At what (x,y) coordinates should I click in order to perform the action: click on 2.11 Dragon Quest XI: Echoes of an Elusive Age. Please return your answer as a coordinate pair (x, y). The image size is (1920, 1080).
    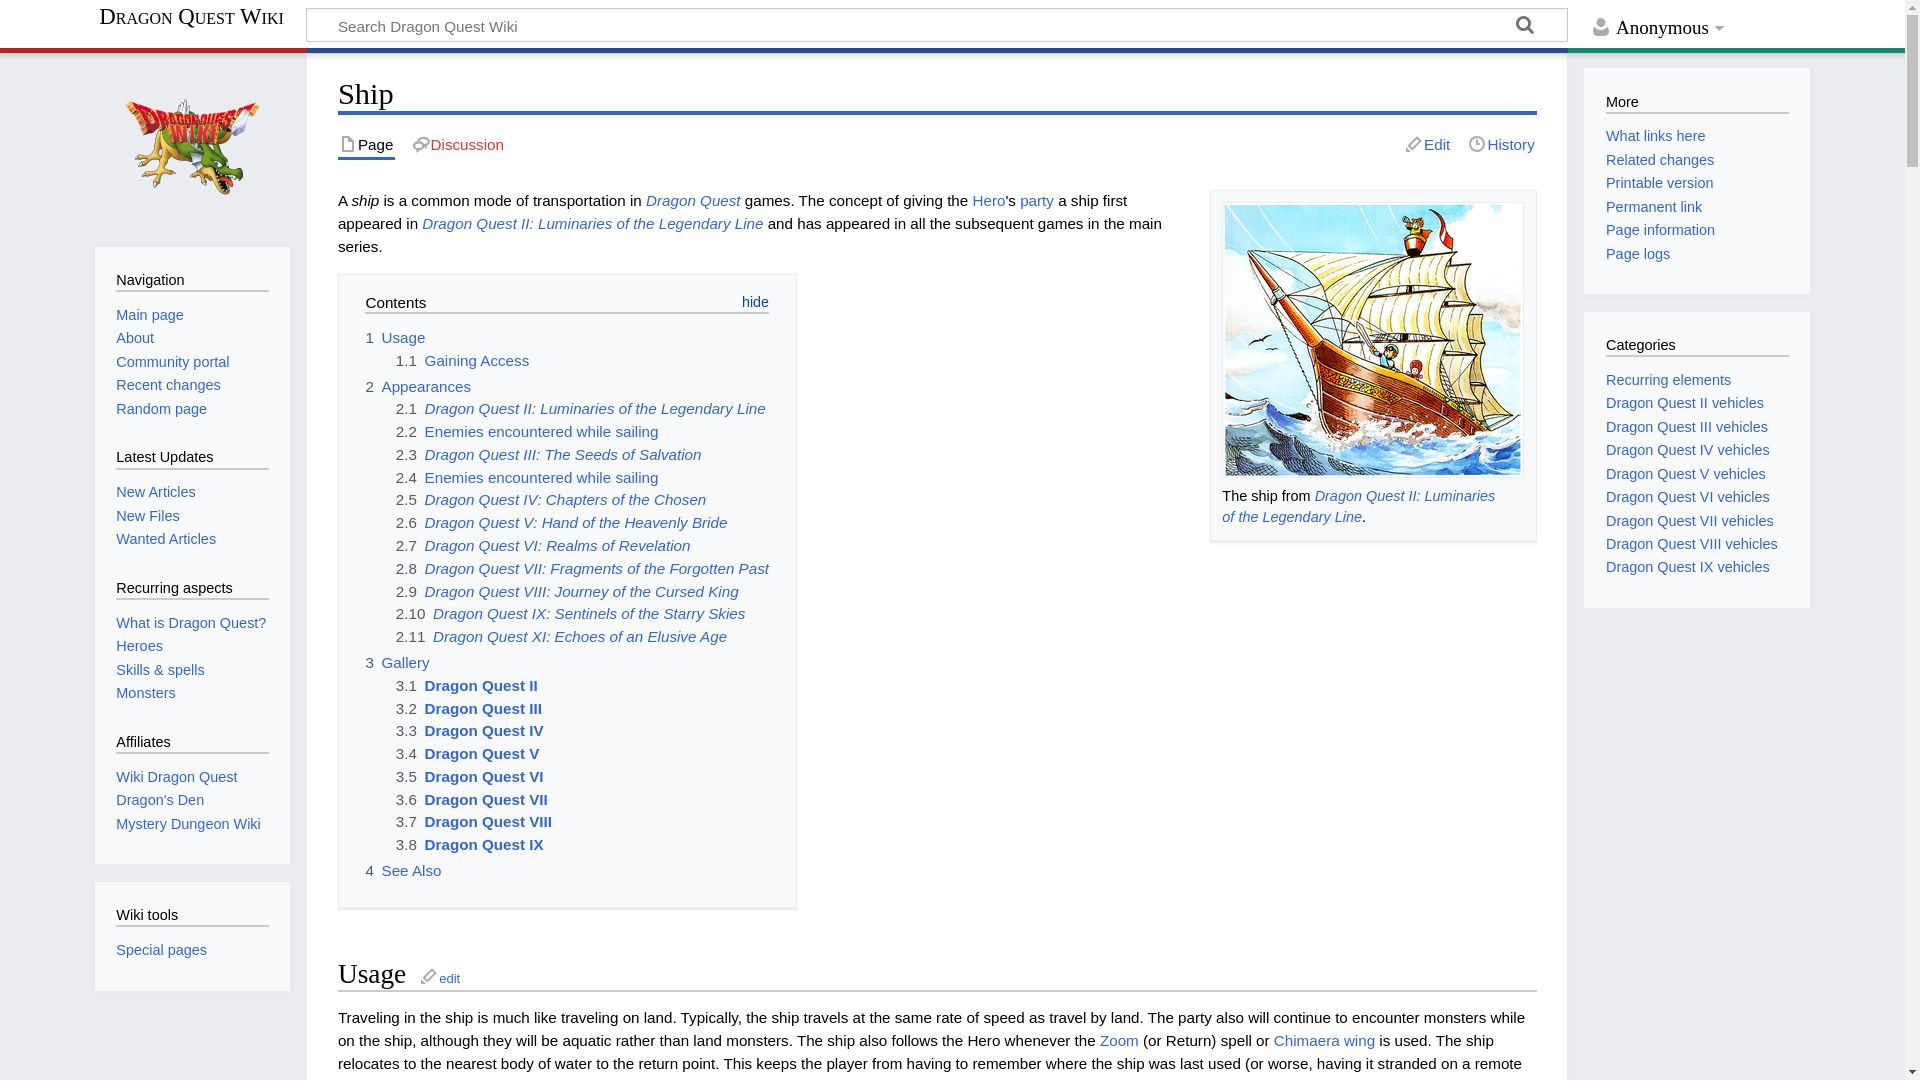
    Looking at the image, I should click on (561, 636).